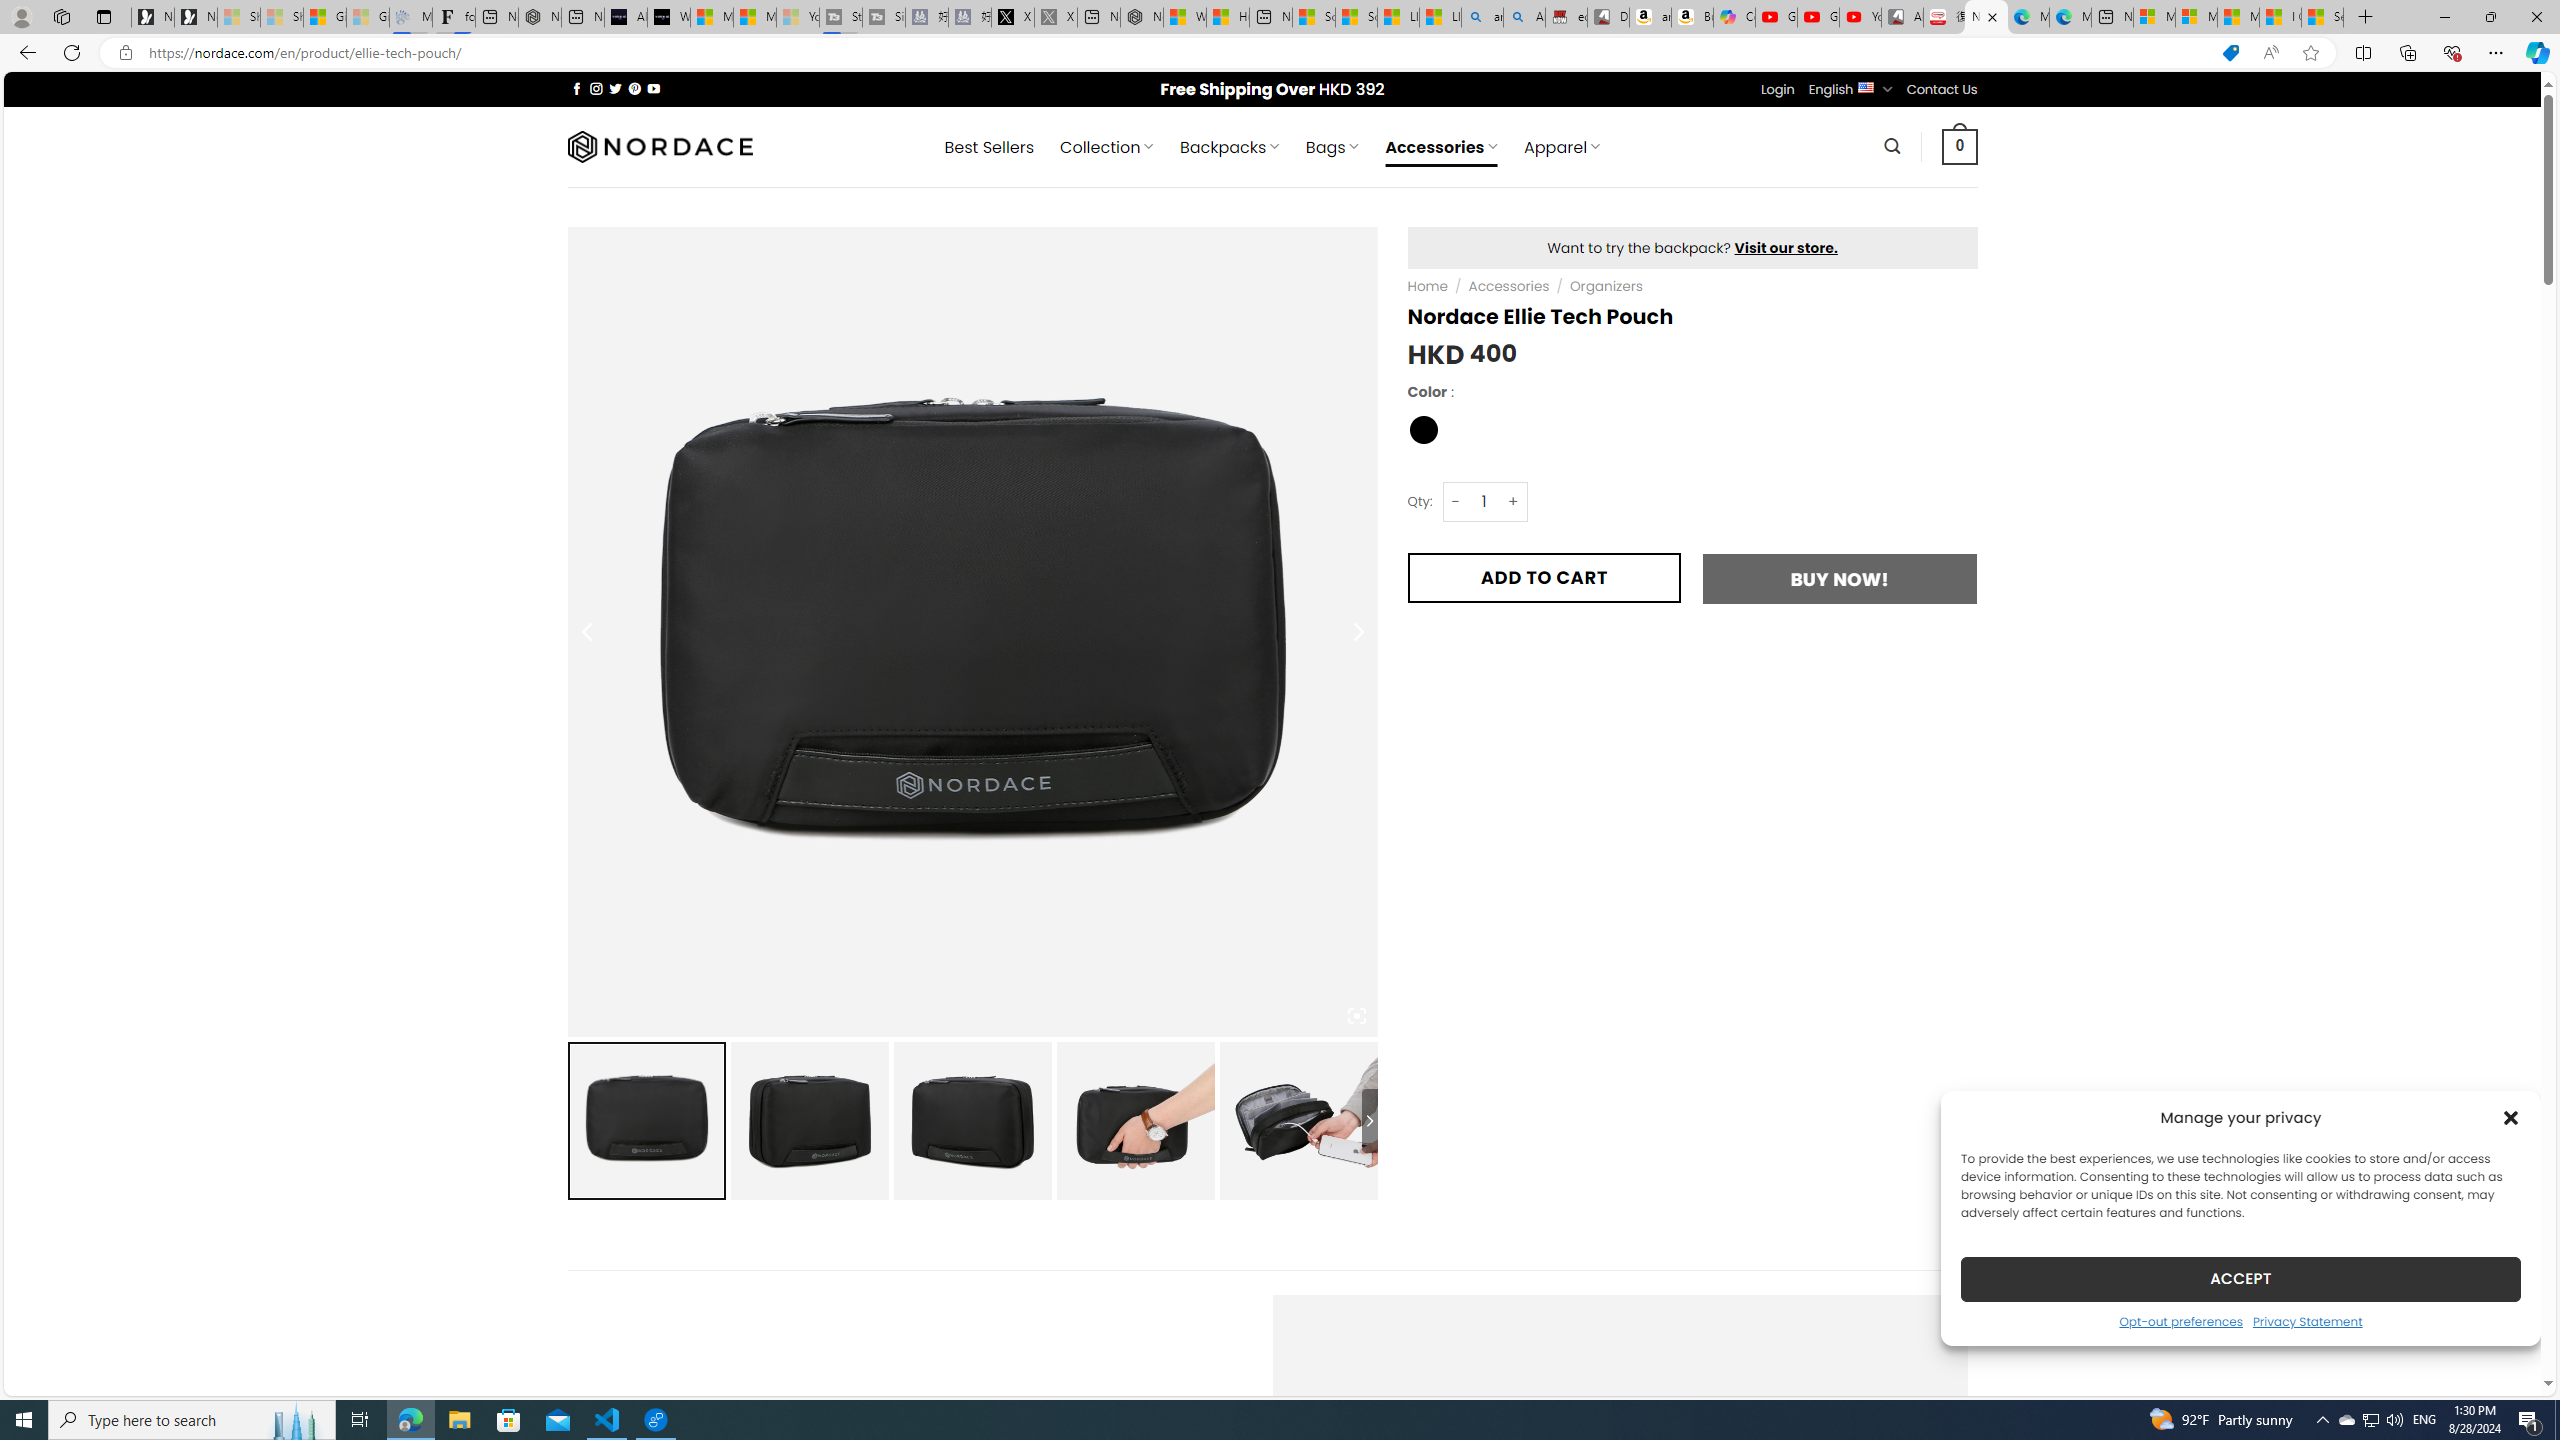 This screenshot has width=2560, height=1440. What do you see at coordinates (626, 17) in the screenshot?
I see `AI Voice Changer for PC and Mac - Voice.ai` at bounding box center [626, 17].